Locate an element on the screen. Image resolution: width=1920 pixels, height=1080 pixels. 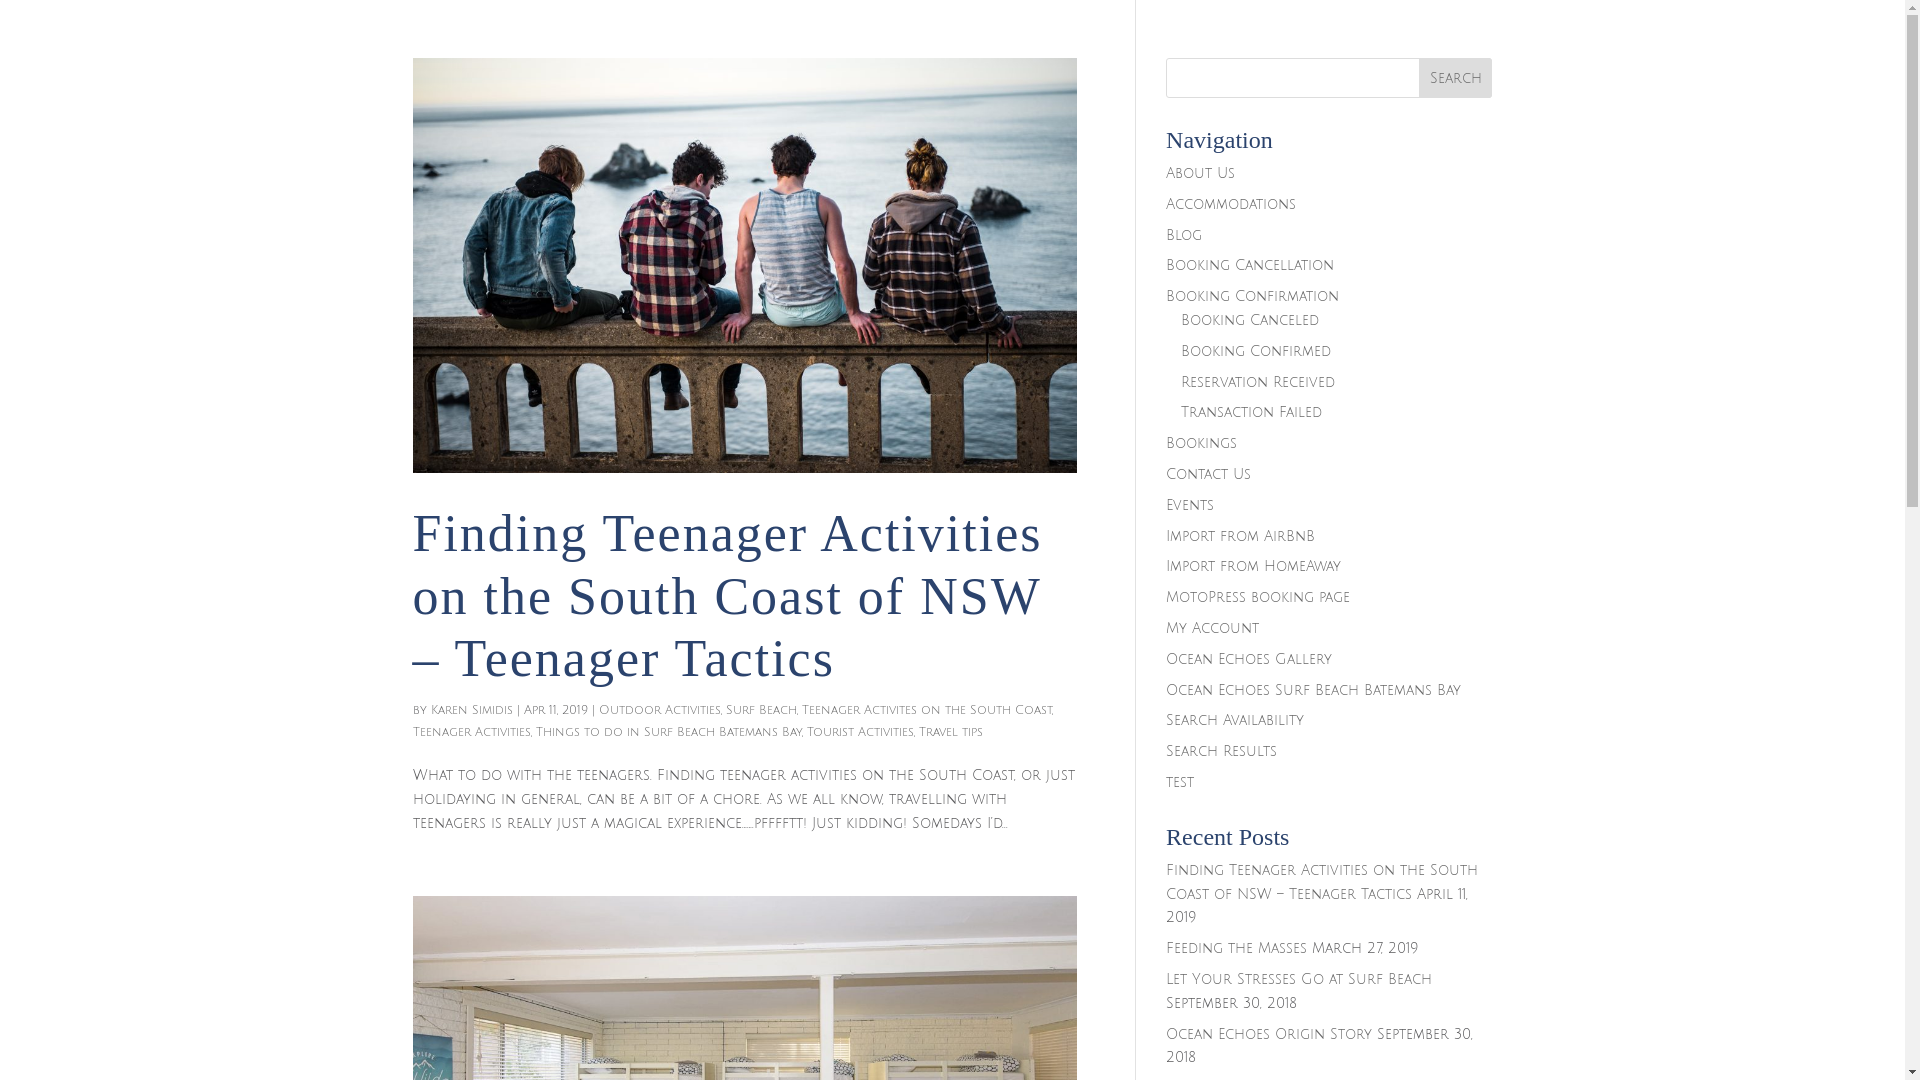
Reservation Received is located at coordinates (1258, 382).